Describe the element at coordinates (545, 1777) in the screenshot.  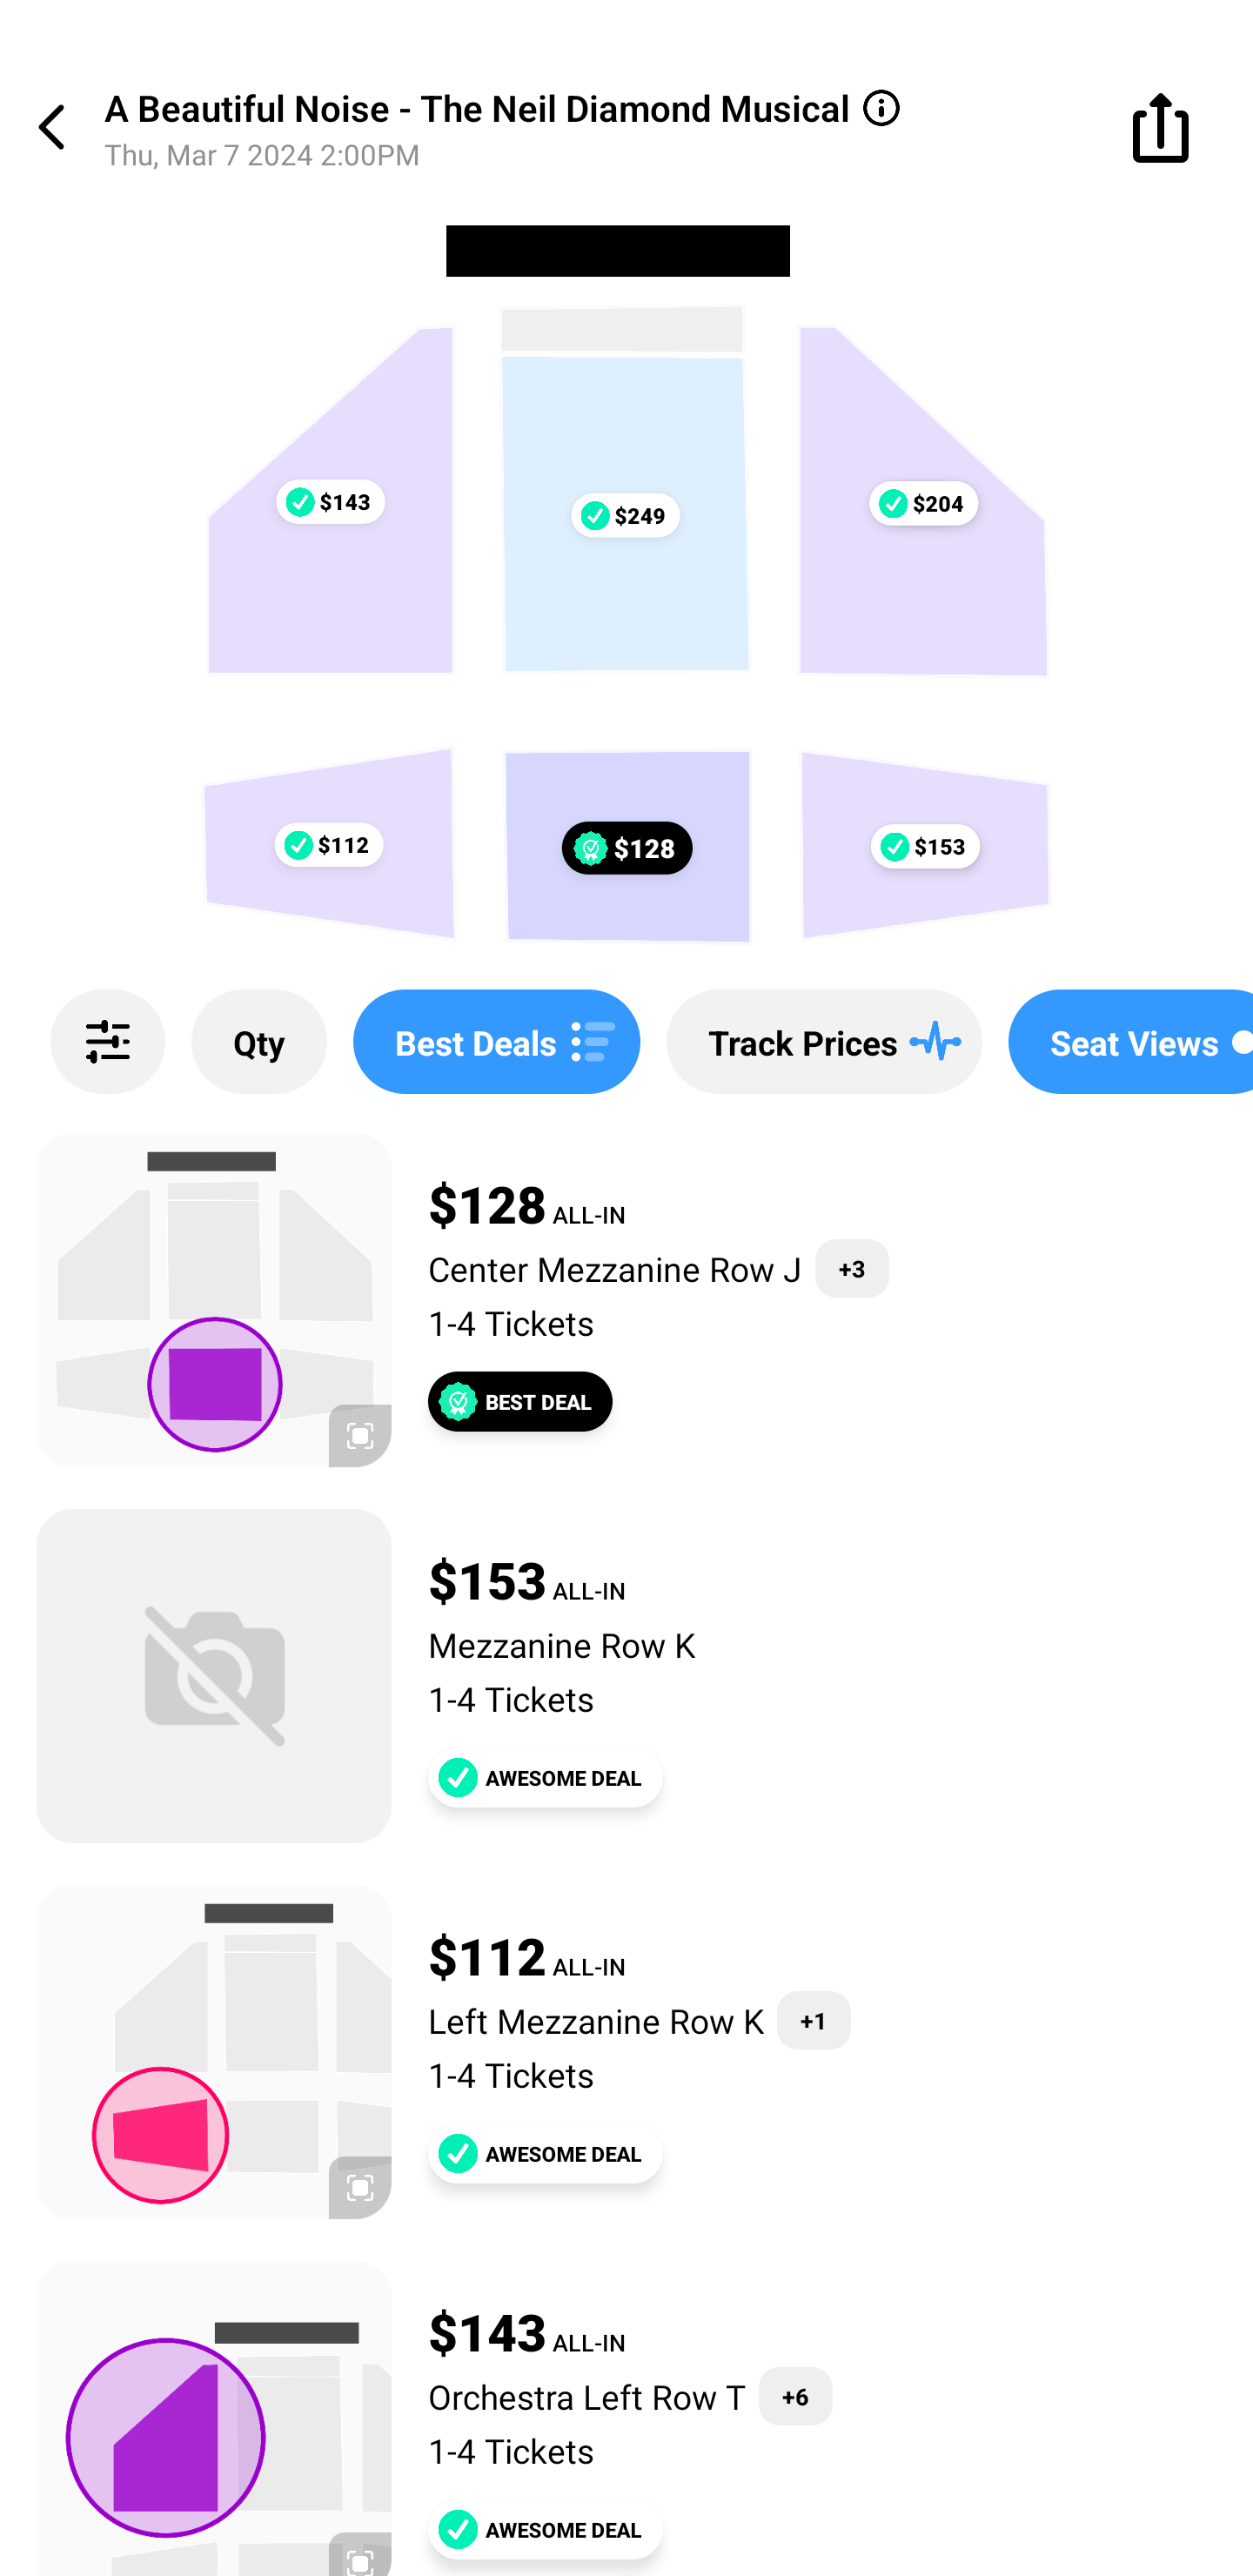
I see `AWESOME DEAL` at that location.